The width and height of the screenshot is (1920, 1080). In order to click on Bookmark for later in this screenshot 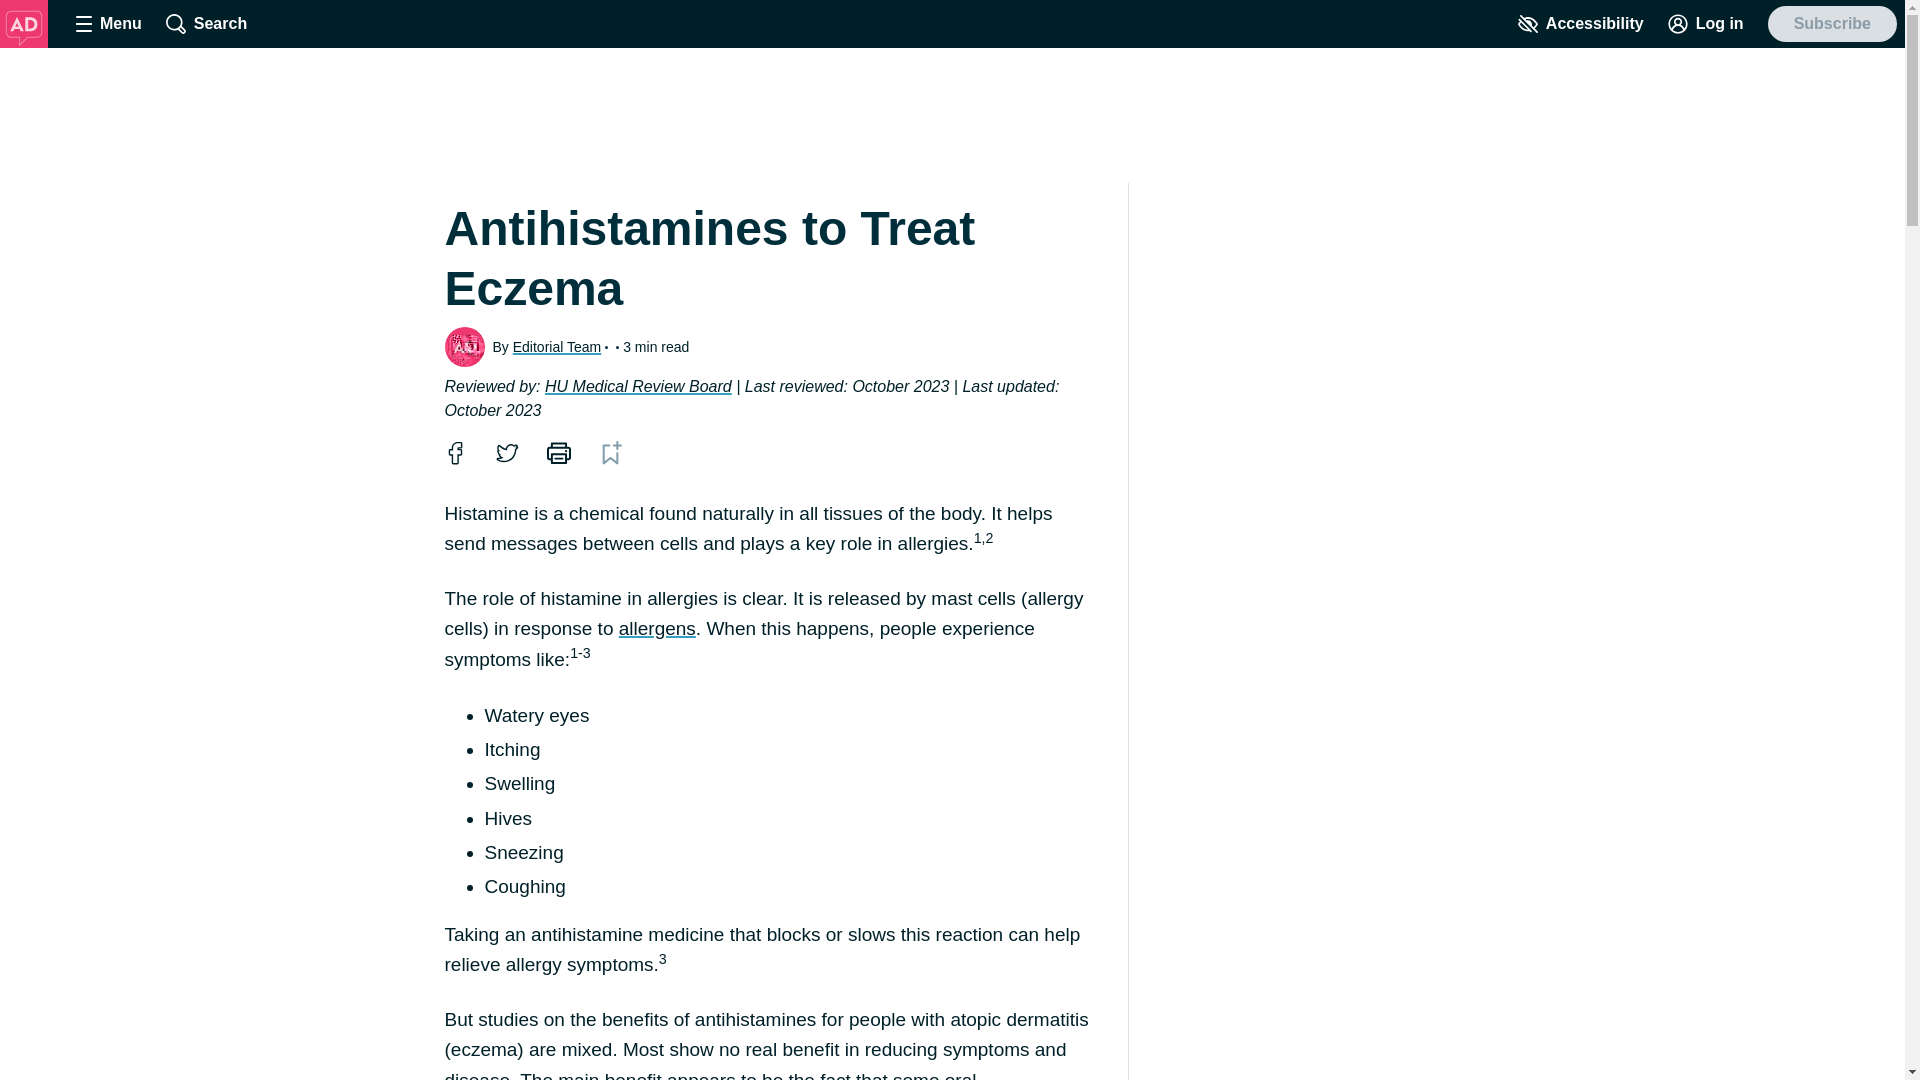, I will do `click(610, 452)`.